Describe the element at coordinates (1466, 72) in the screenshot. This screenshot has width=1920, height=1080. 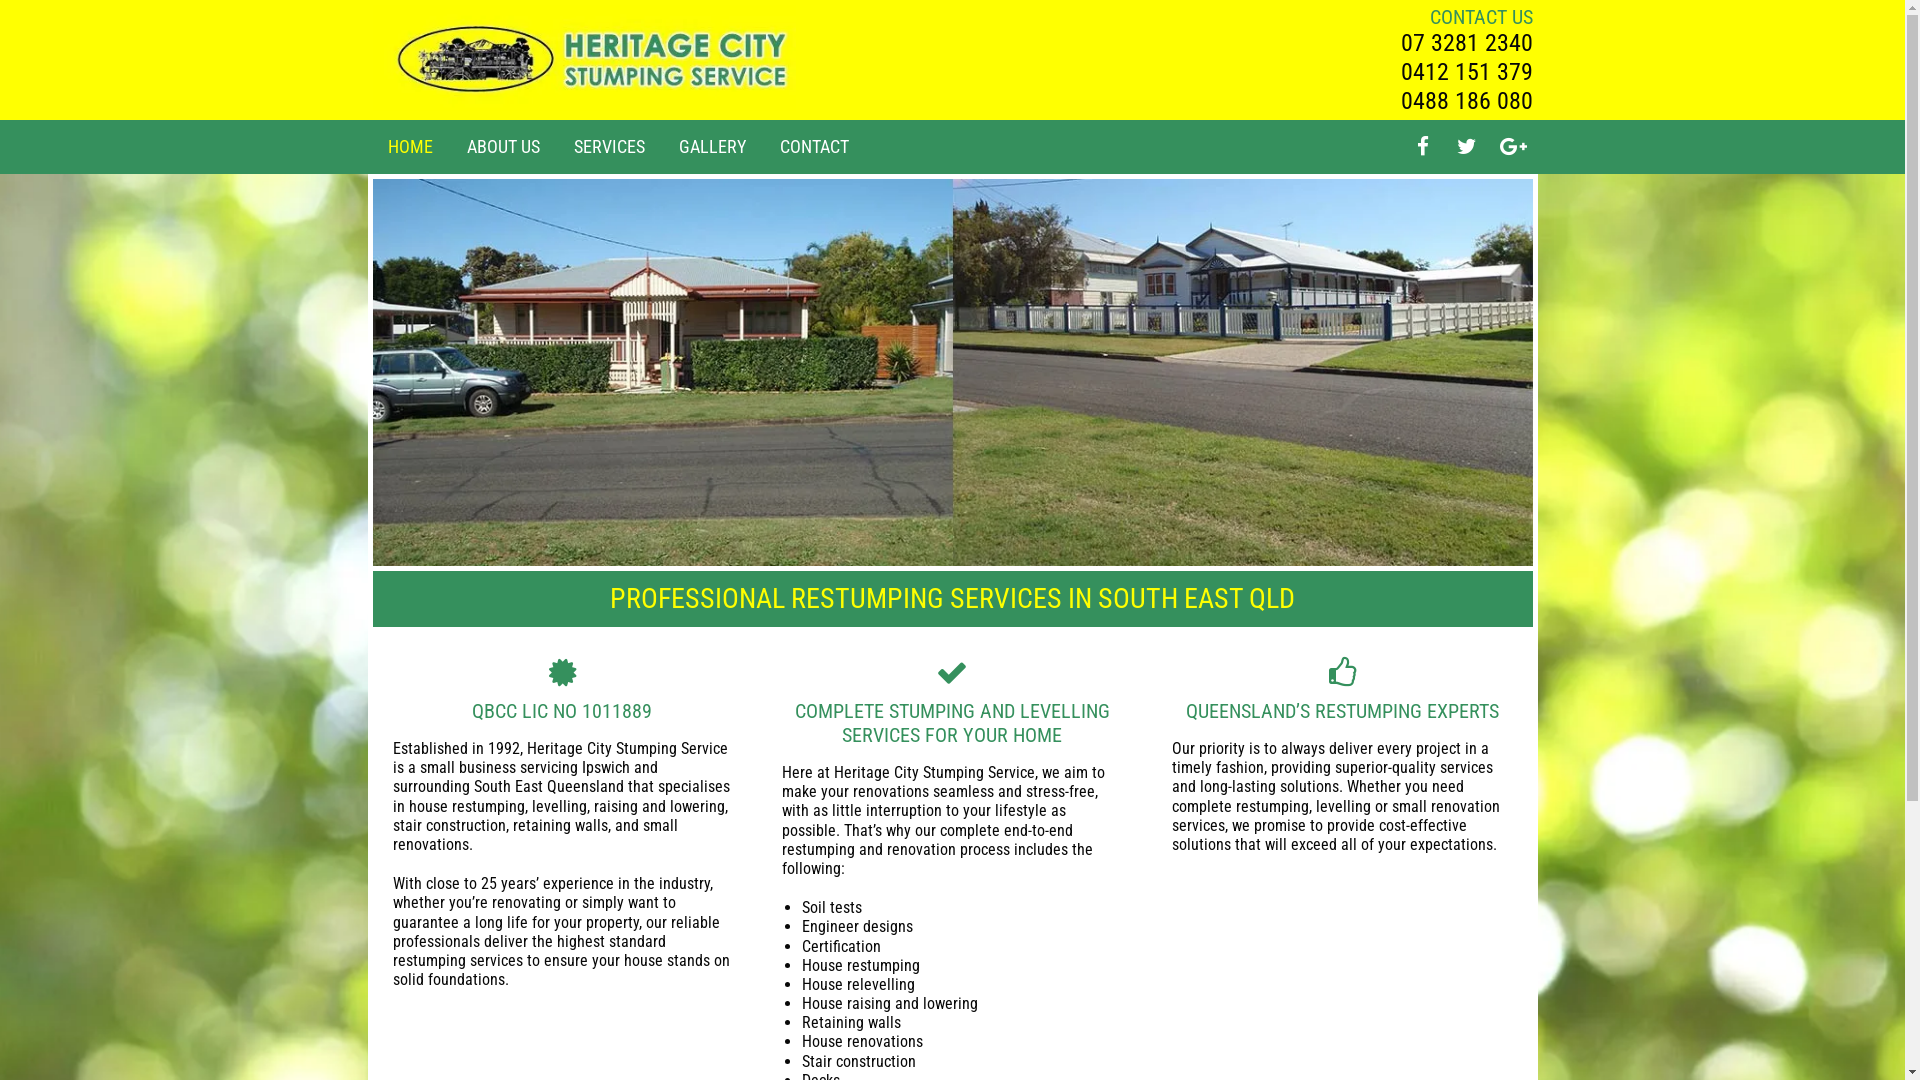
I see `0412 151 379` at that location.